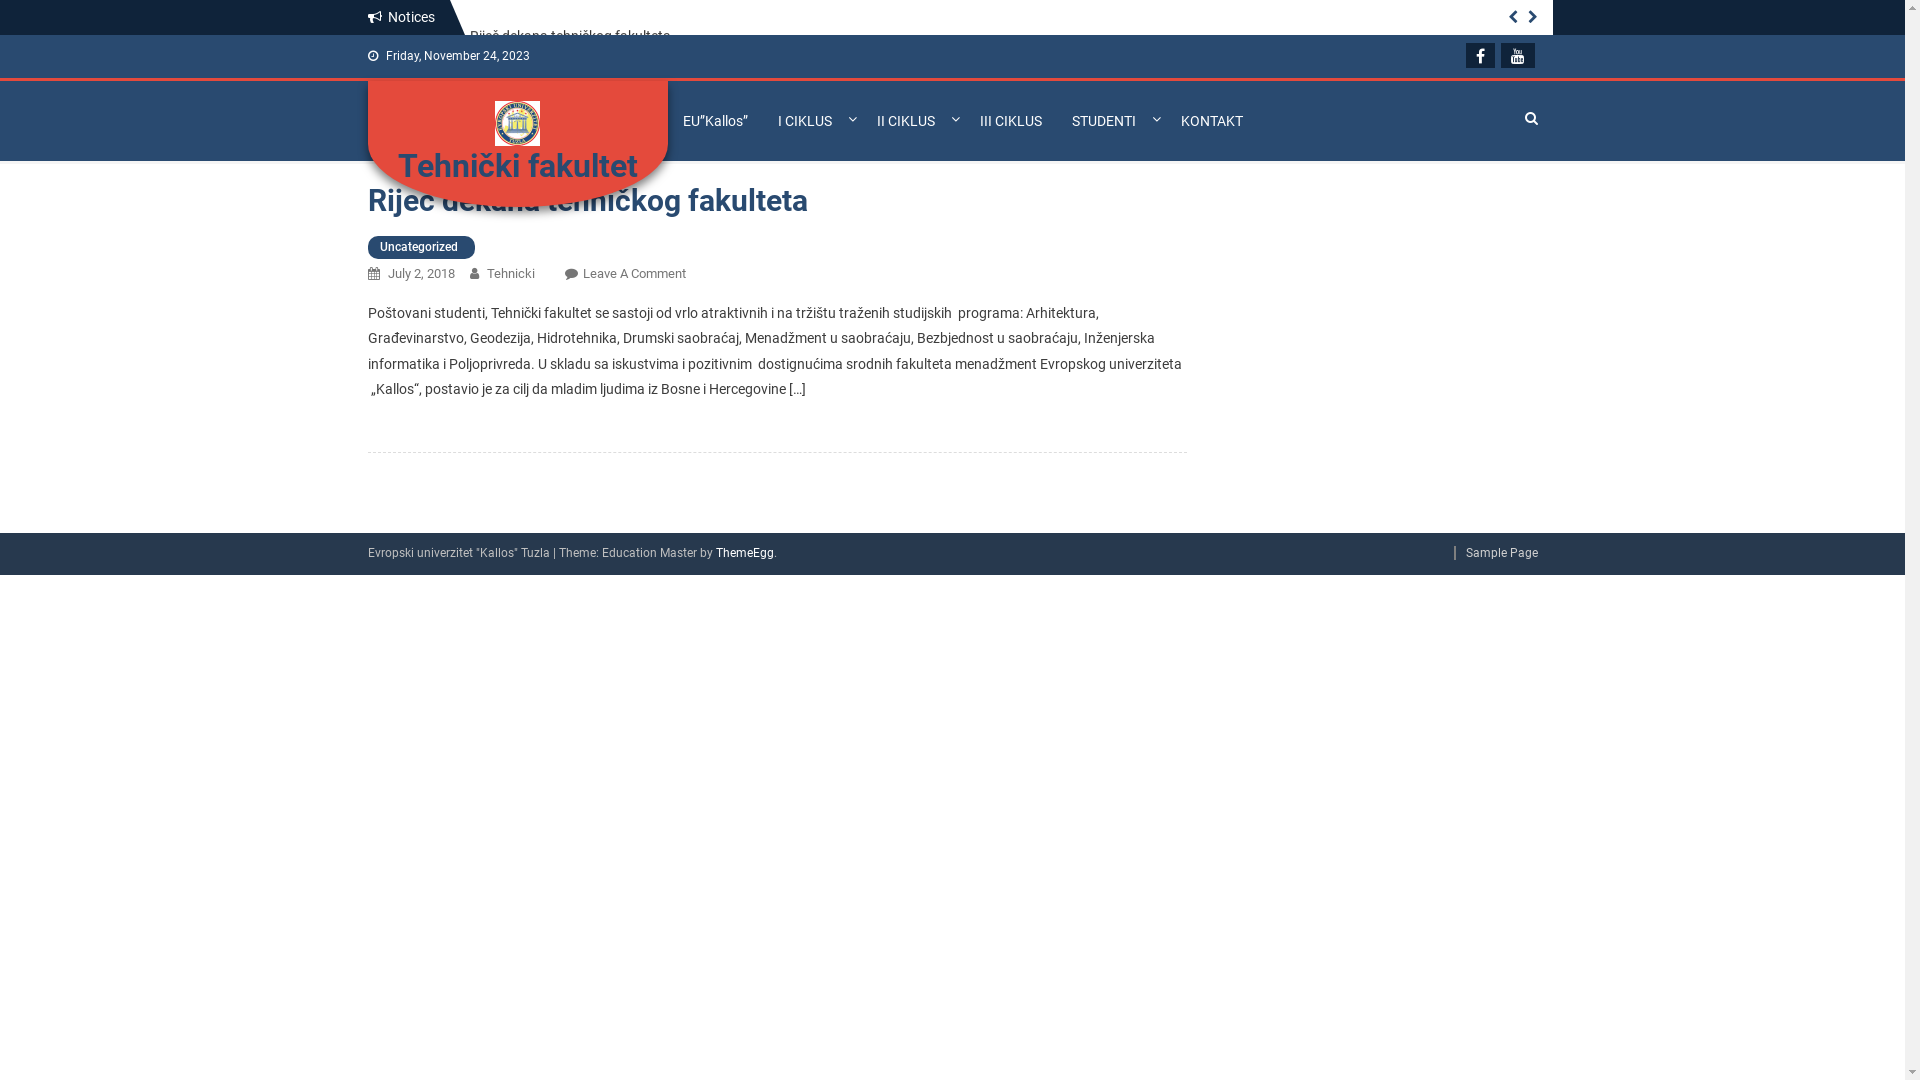 The image size is (1920, 1080). Describe the element at coordinates (1381, 277) in the screenshot. I see `Search` at that location.